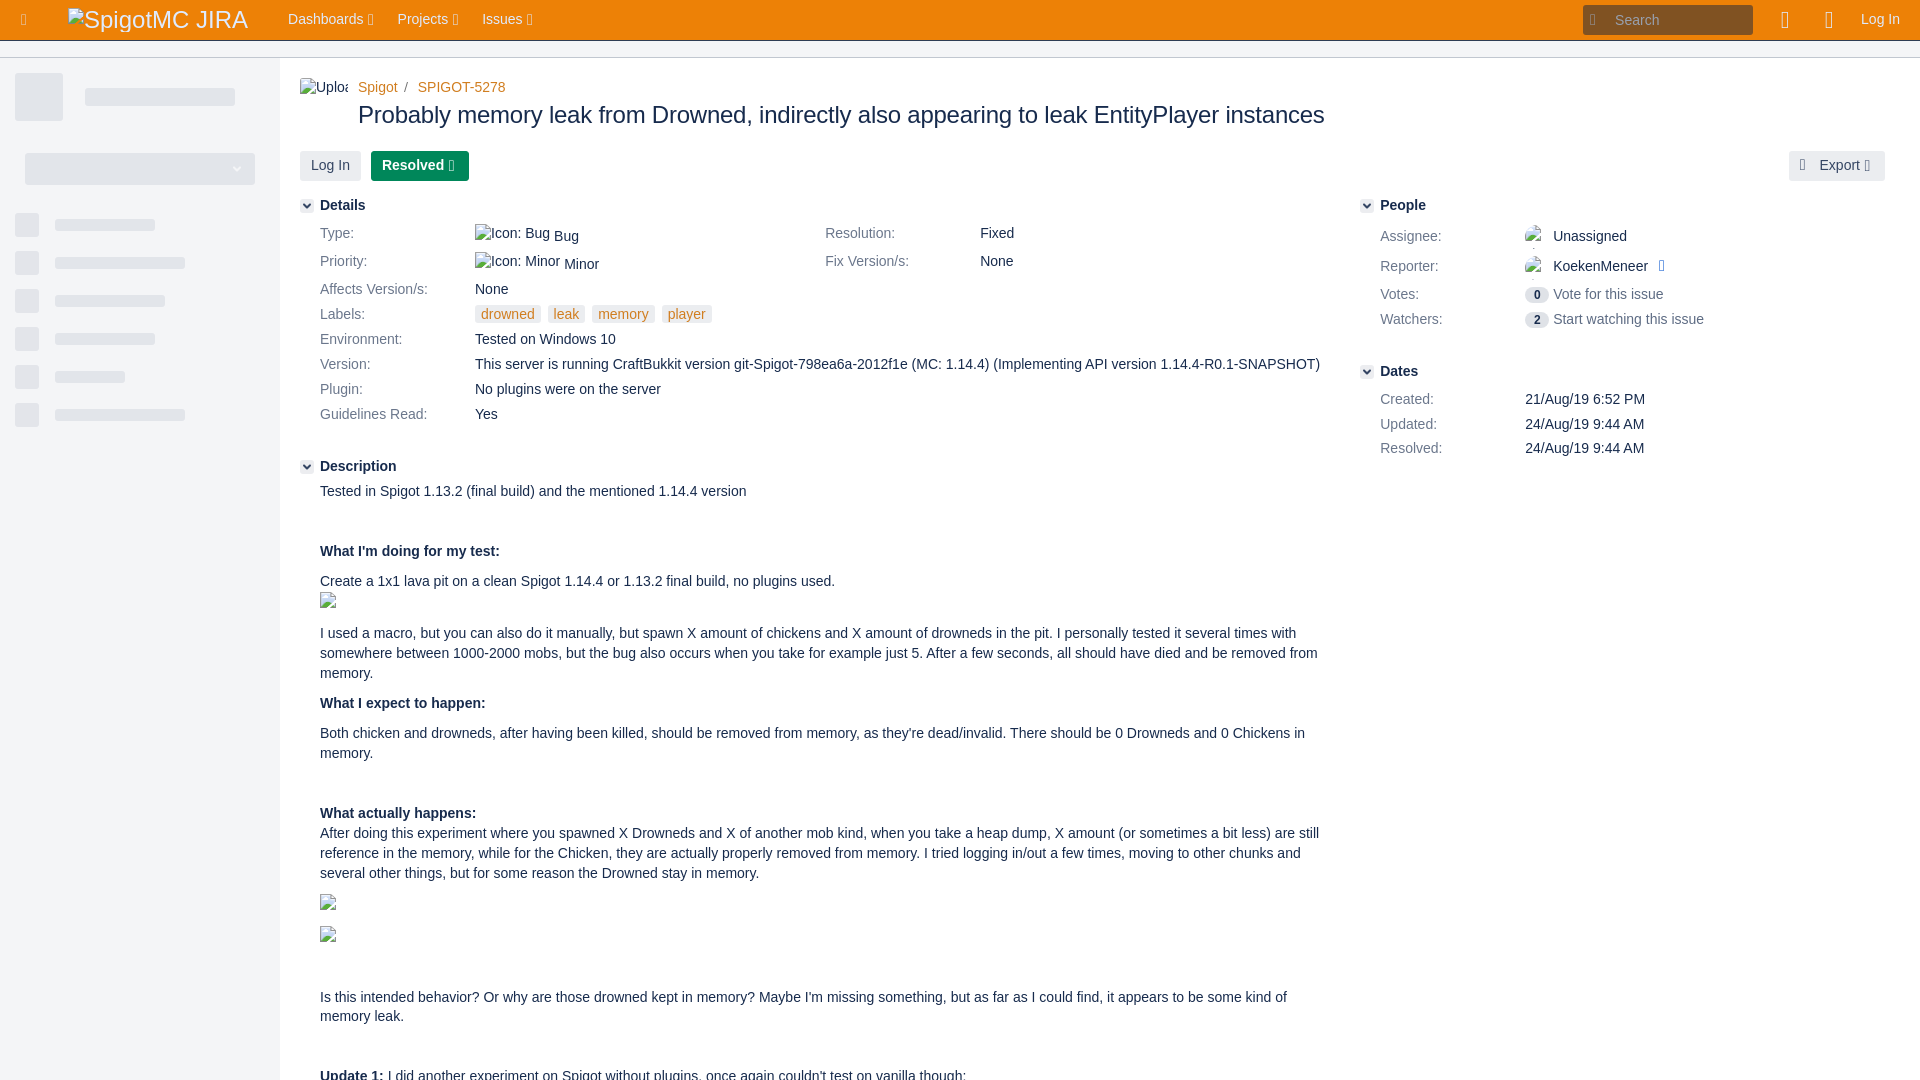 This screenshot has width=1920, height=1080. What do you see at coordinates (566, 313) in the screenshot?
I see `leak` at bounding box center [566, 313].